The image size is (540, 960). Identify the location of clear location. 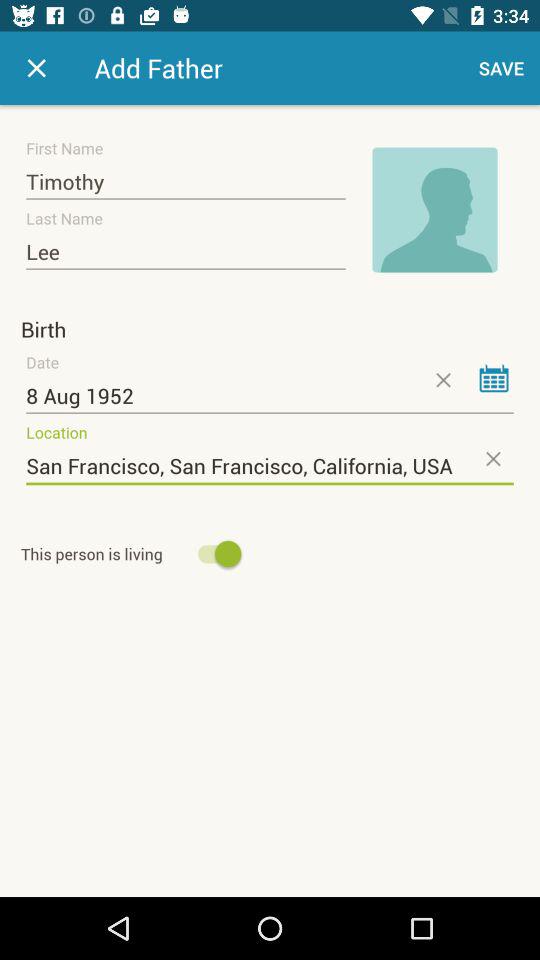
(492, 458).